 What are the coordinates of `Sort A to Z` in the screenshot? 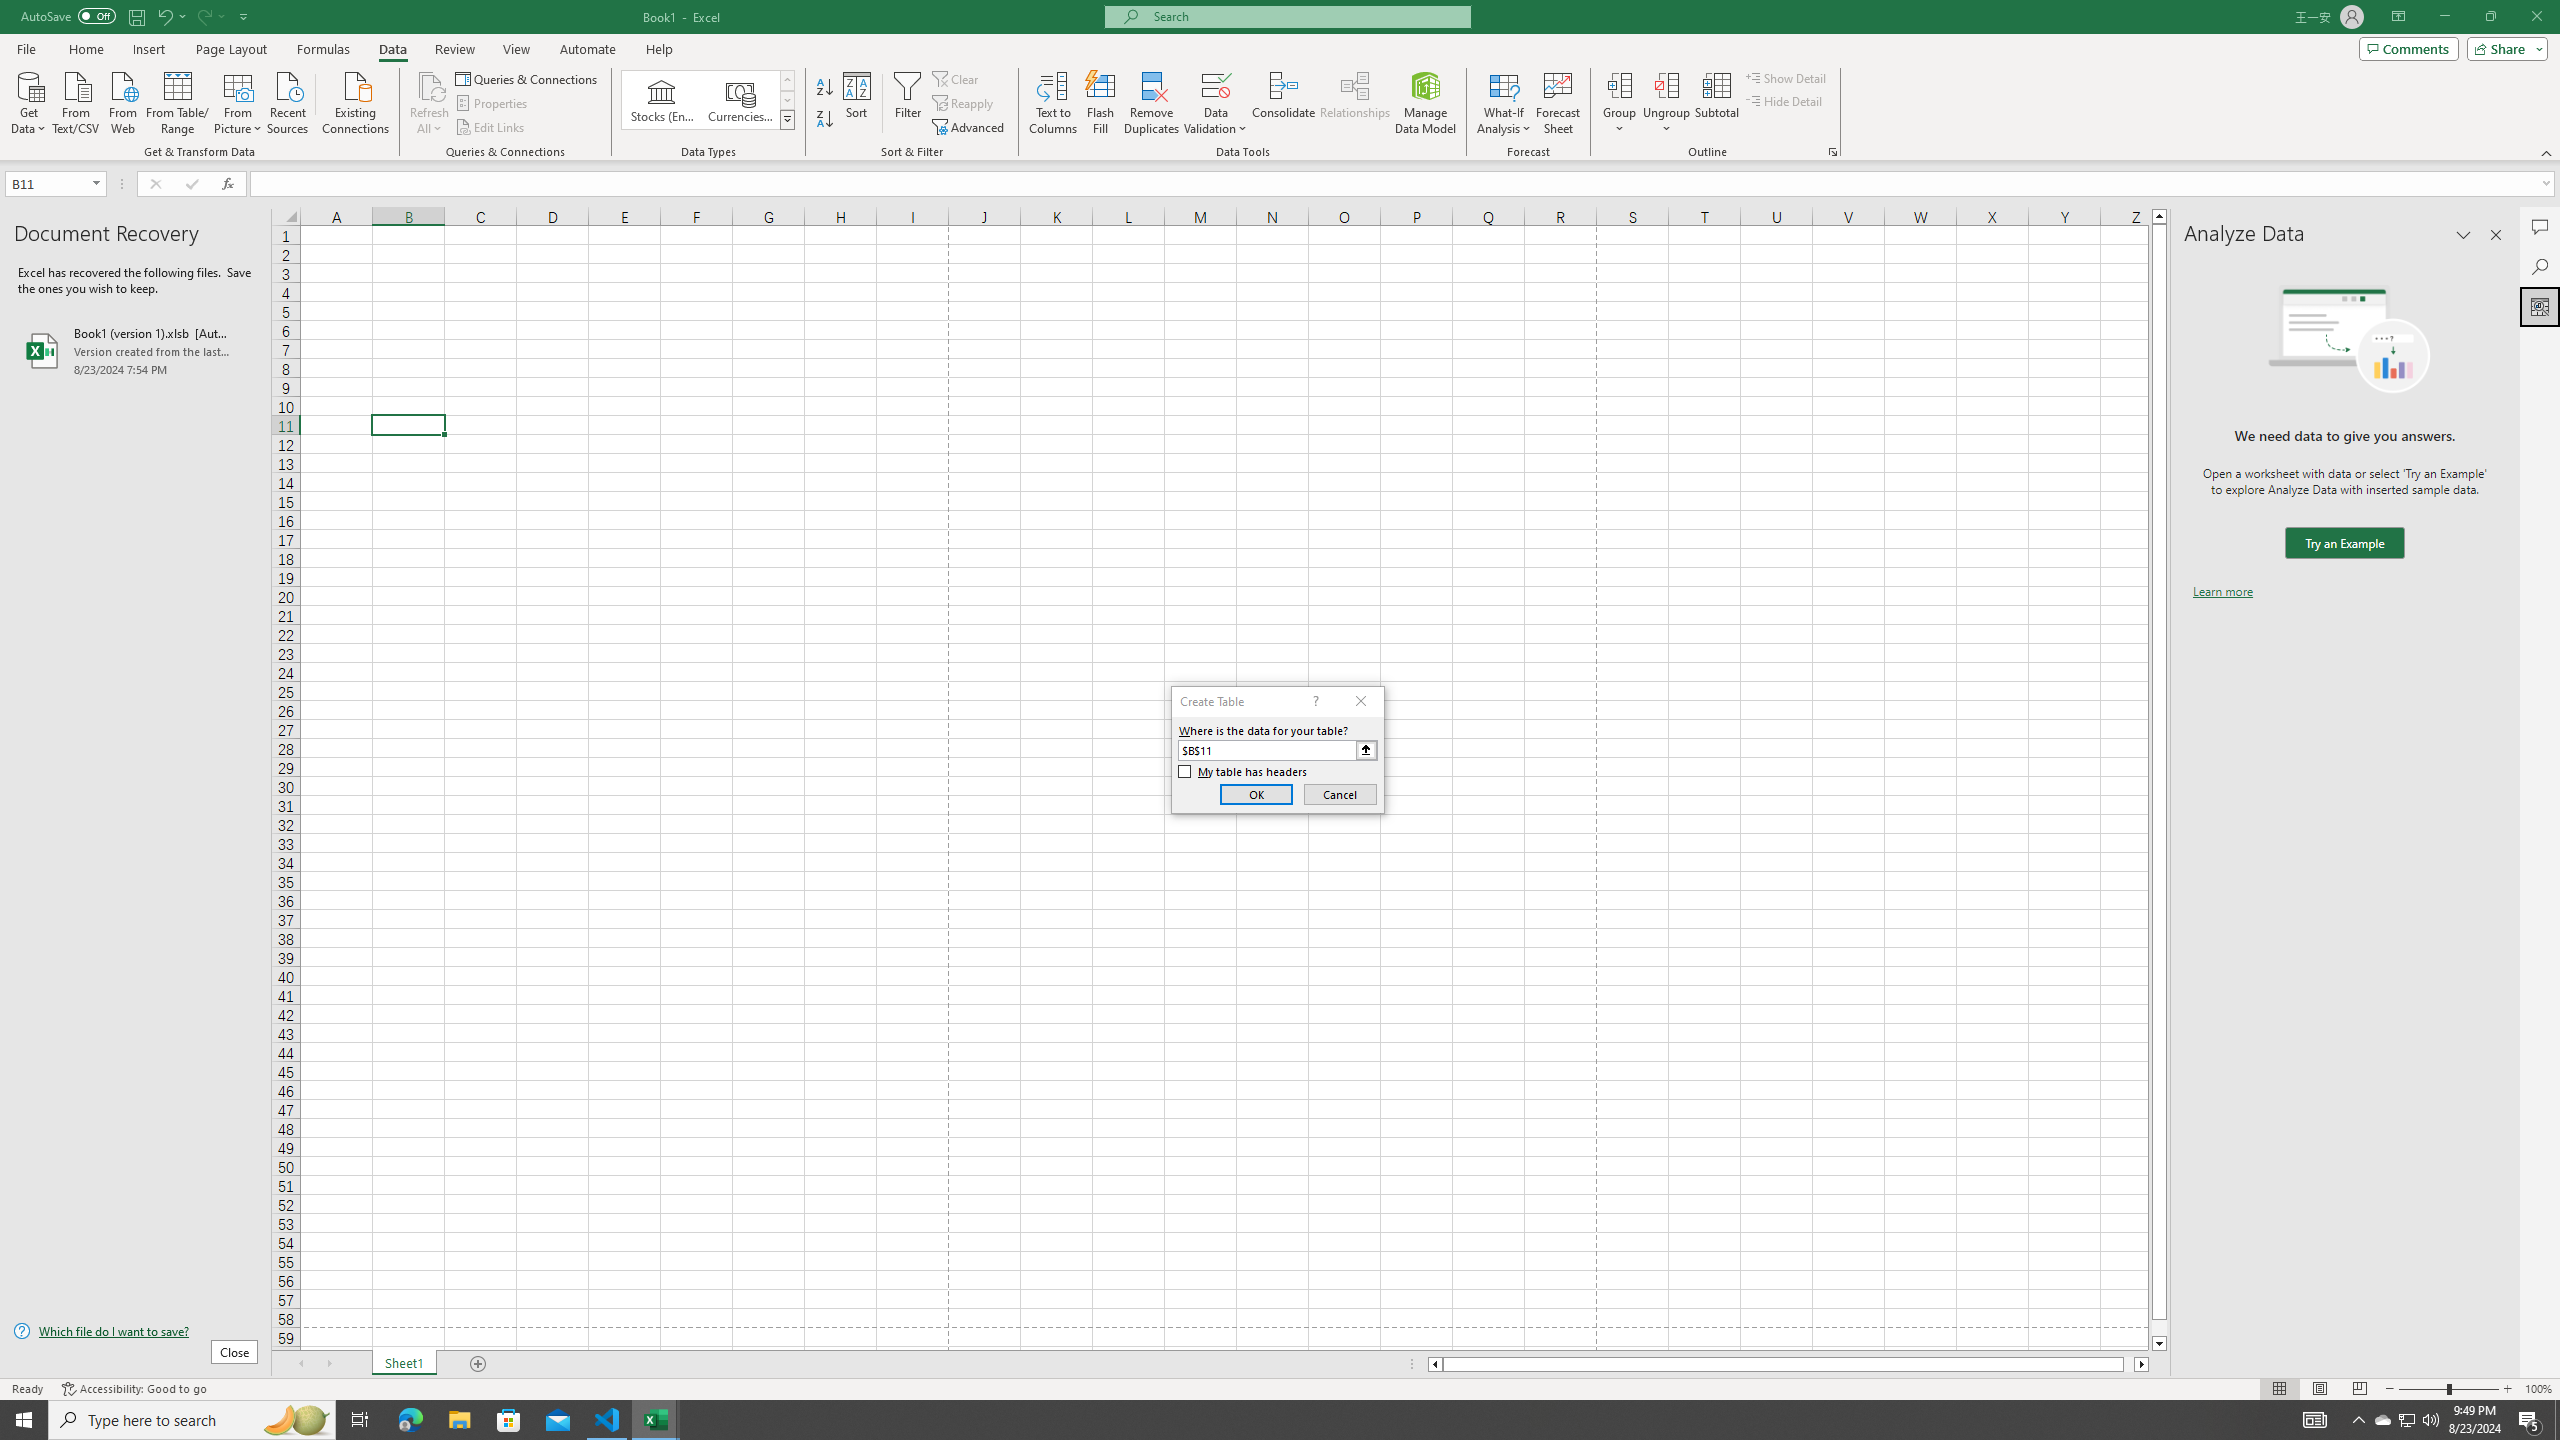 It's located at (826, 88).